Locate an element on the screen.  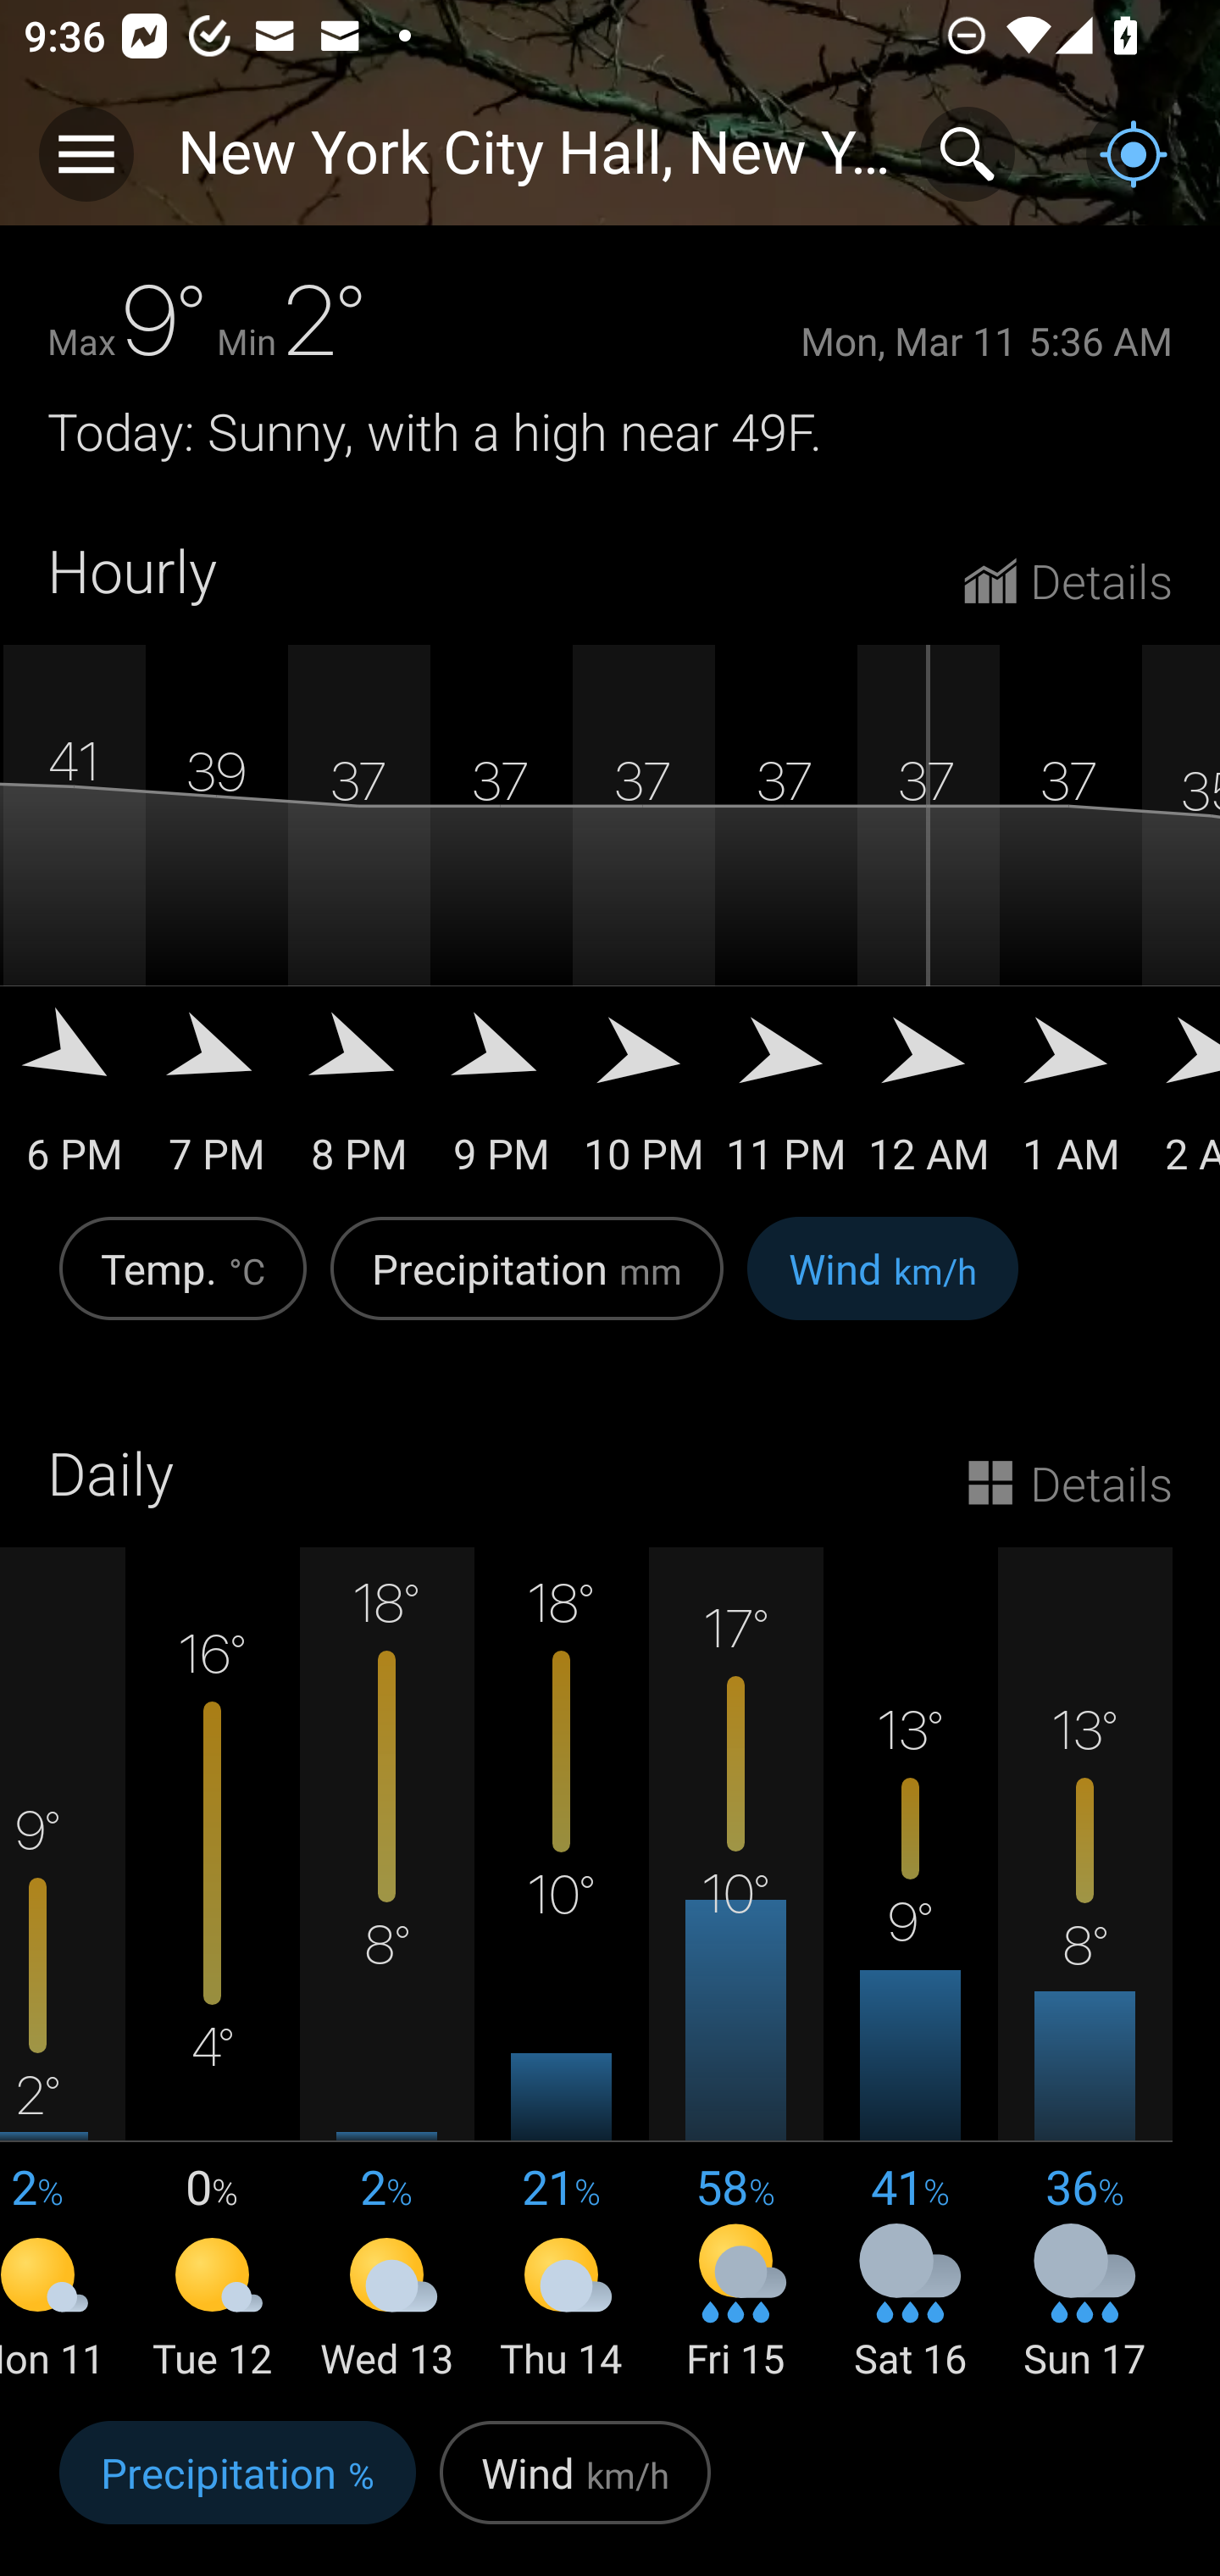
 10 PM is located at coordinates (643, 1102).